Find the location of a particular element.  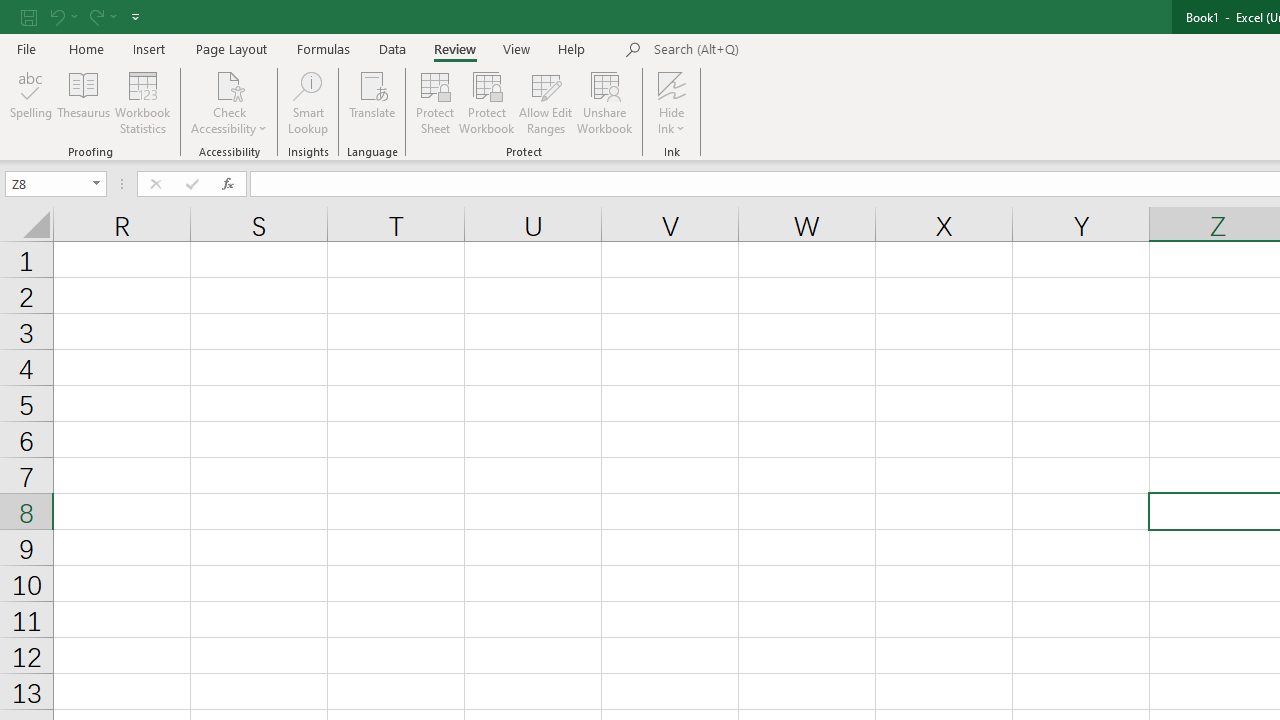

Home is located at coordinates (86, 48).